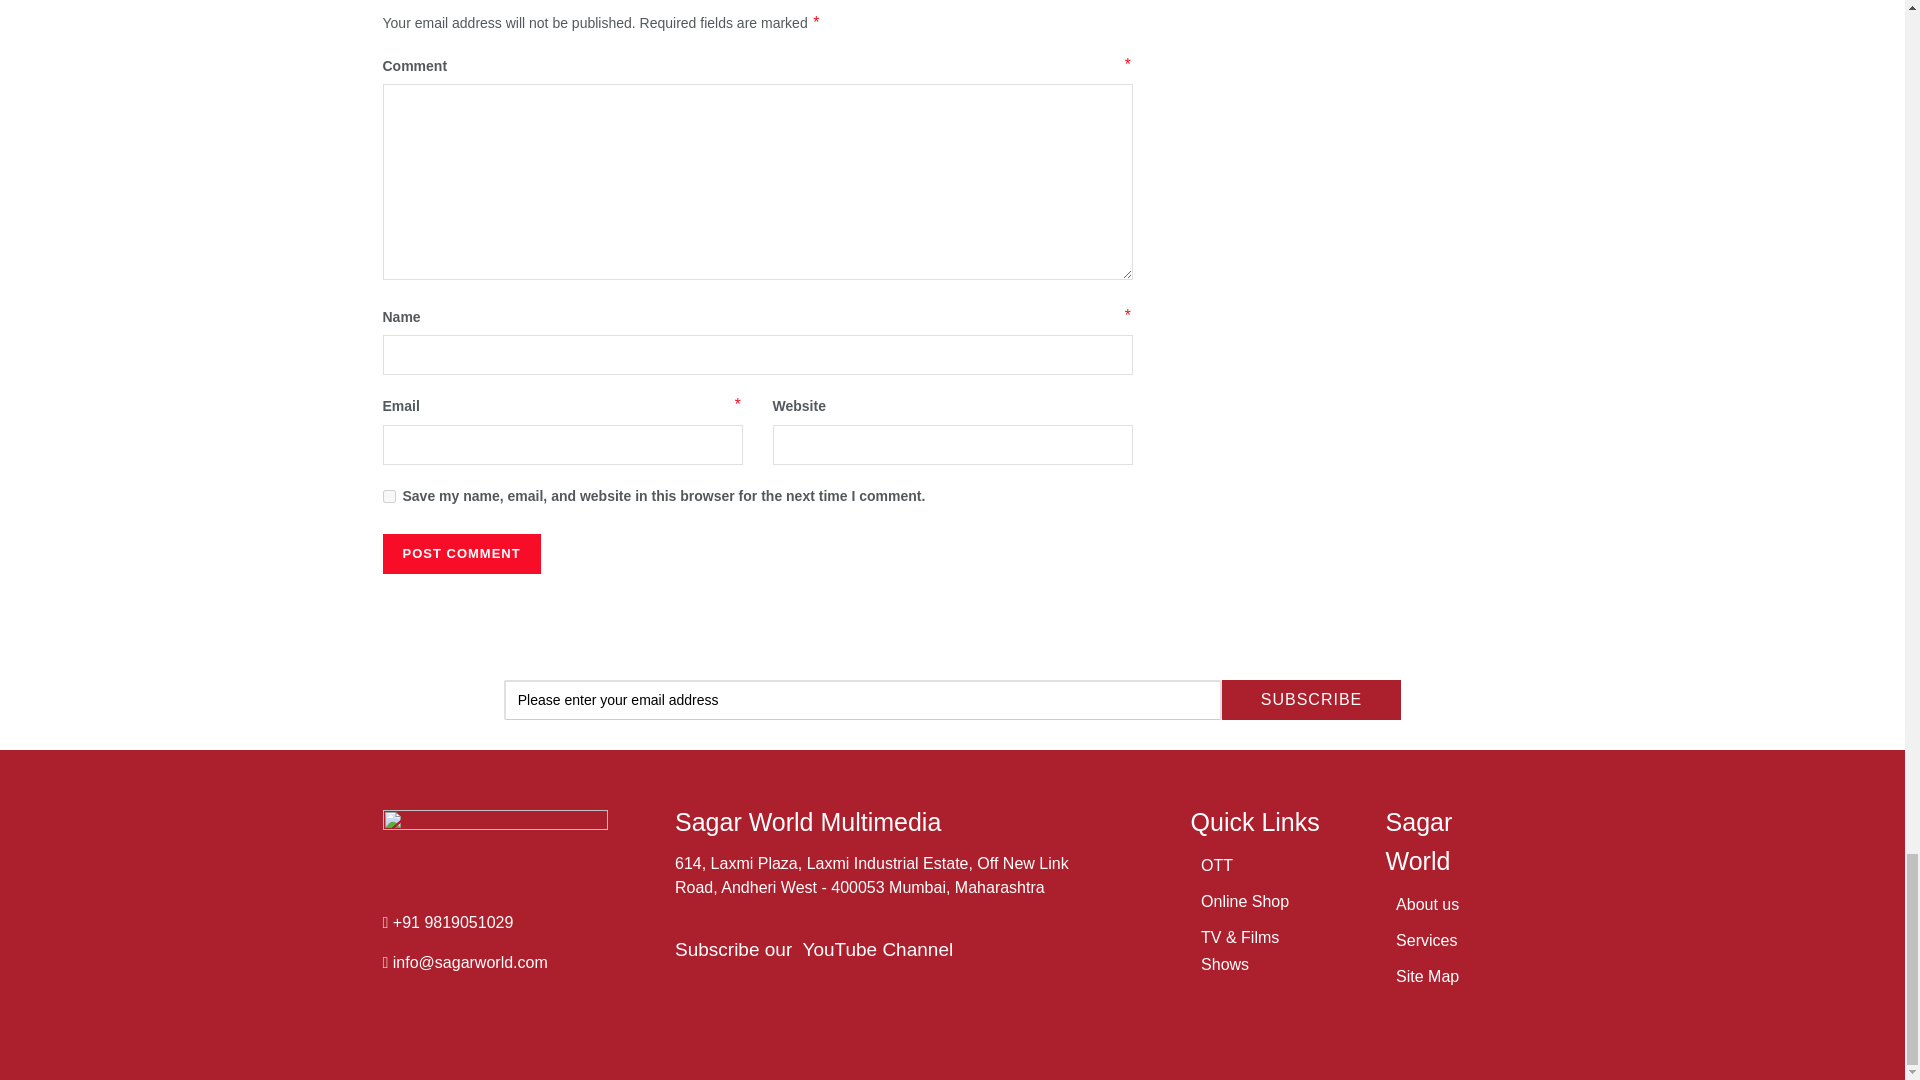 The width and height of the screenshot is (1920, 1080). I want to click on footerimage, so click(494, 846).